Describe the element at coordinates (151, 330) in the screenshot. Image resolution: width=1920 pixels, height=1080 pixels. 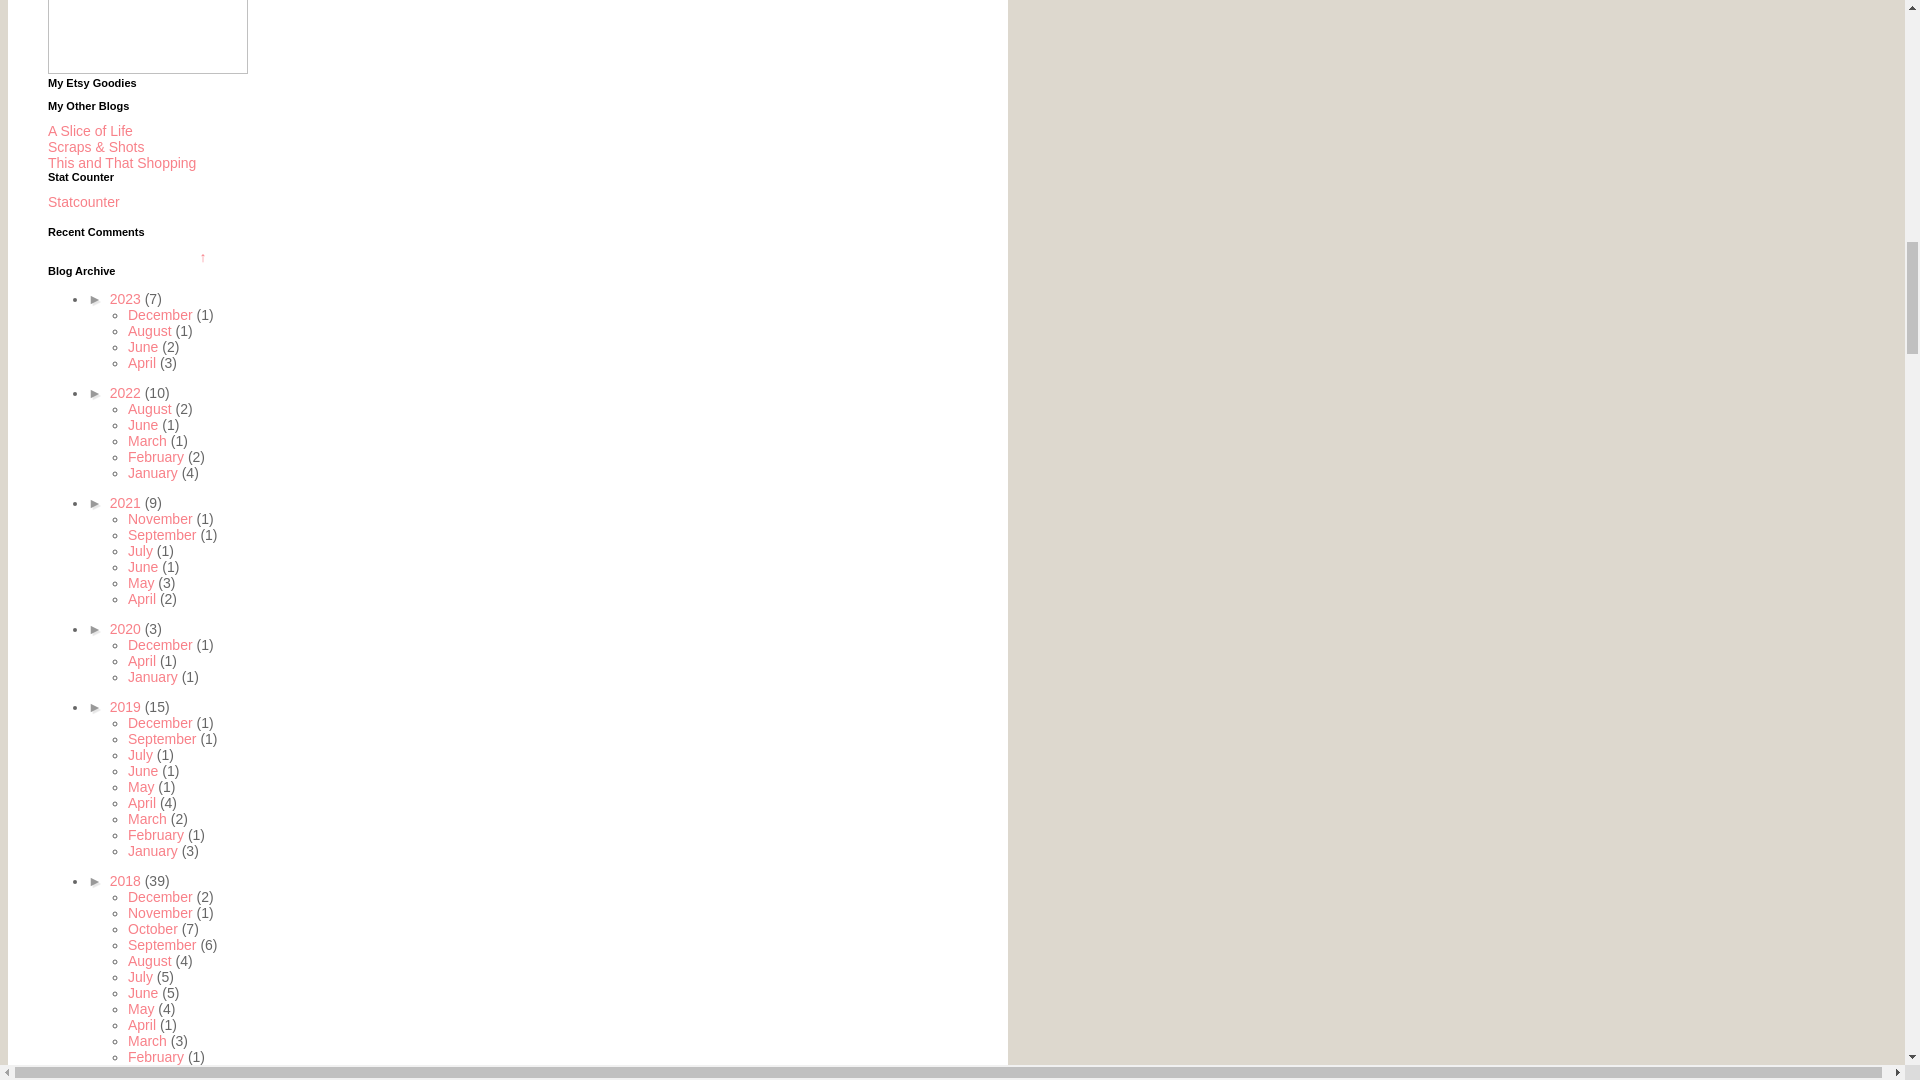
I see `August` at that location.